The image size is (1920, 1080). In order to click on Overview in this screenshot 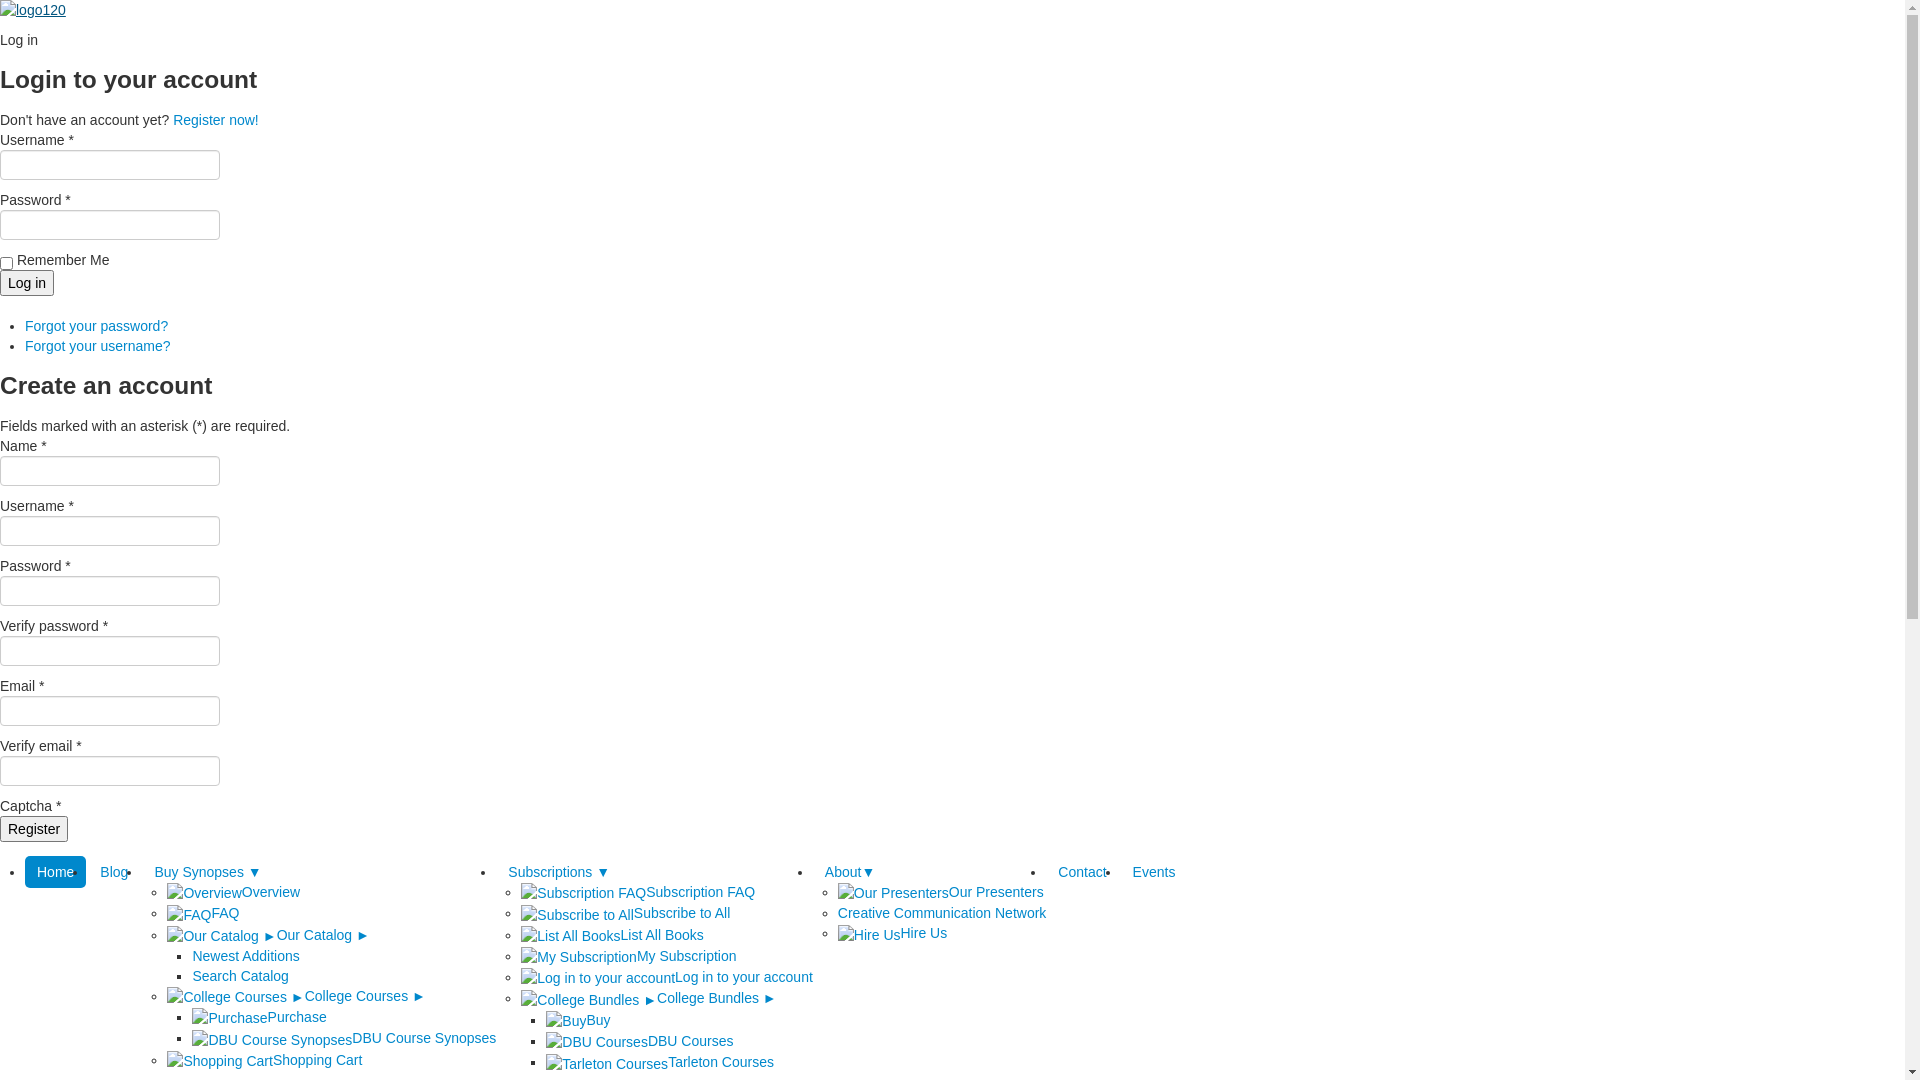, I will do `click(234, 892)`.